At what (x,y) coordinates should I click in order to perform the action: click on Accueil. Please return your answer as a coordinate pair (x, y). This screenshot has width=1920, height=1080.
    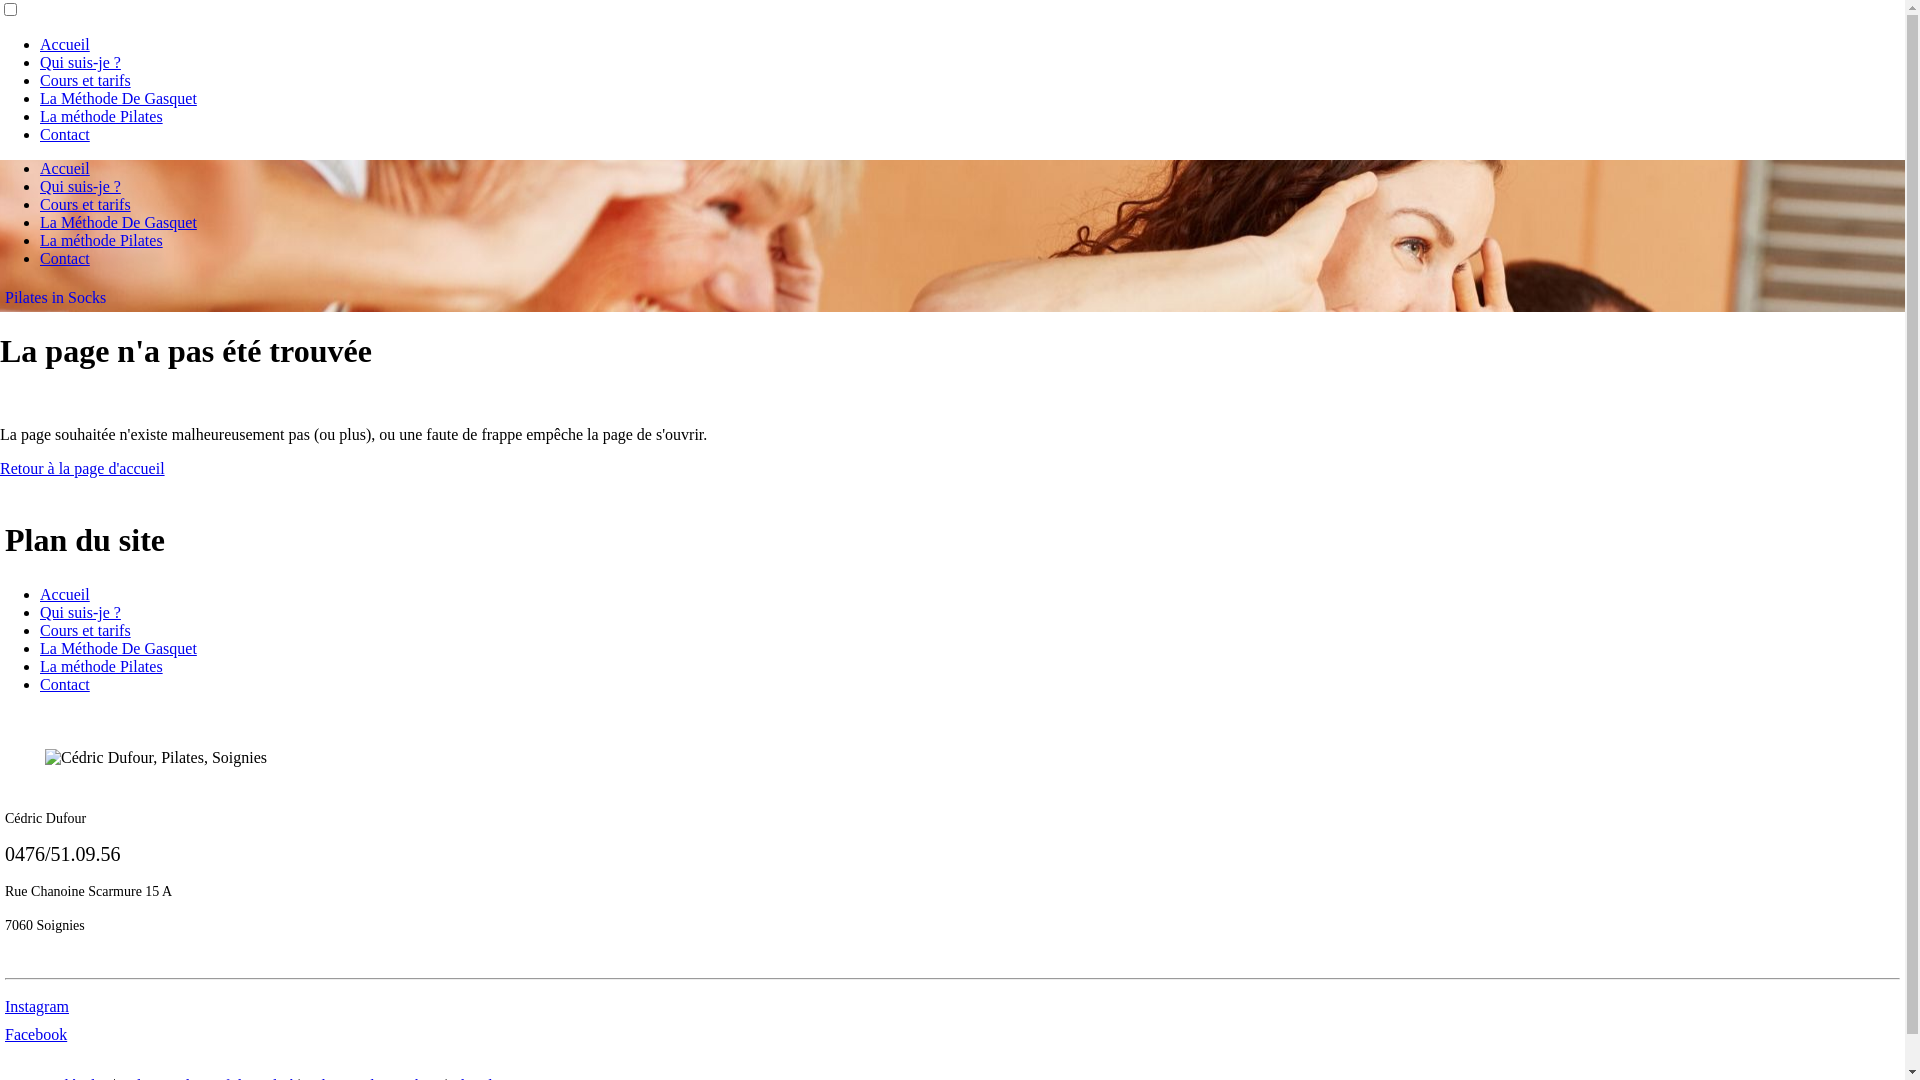
    Looking at the image, I should click on (65, 44).